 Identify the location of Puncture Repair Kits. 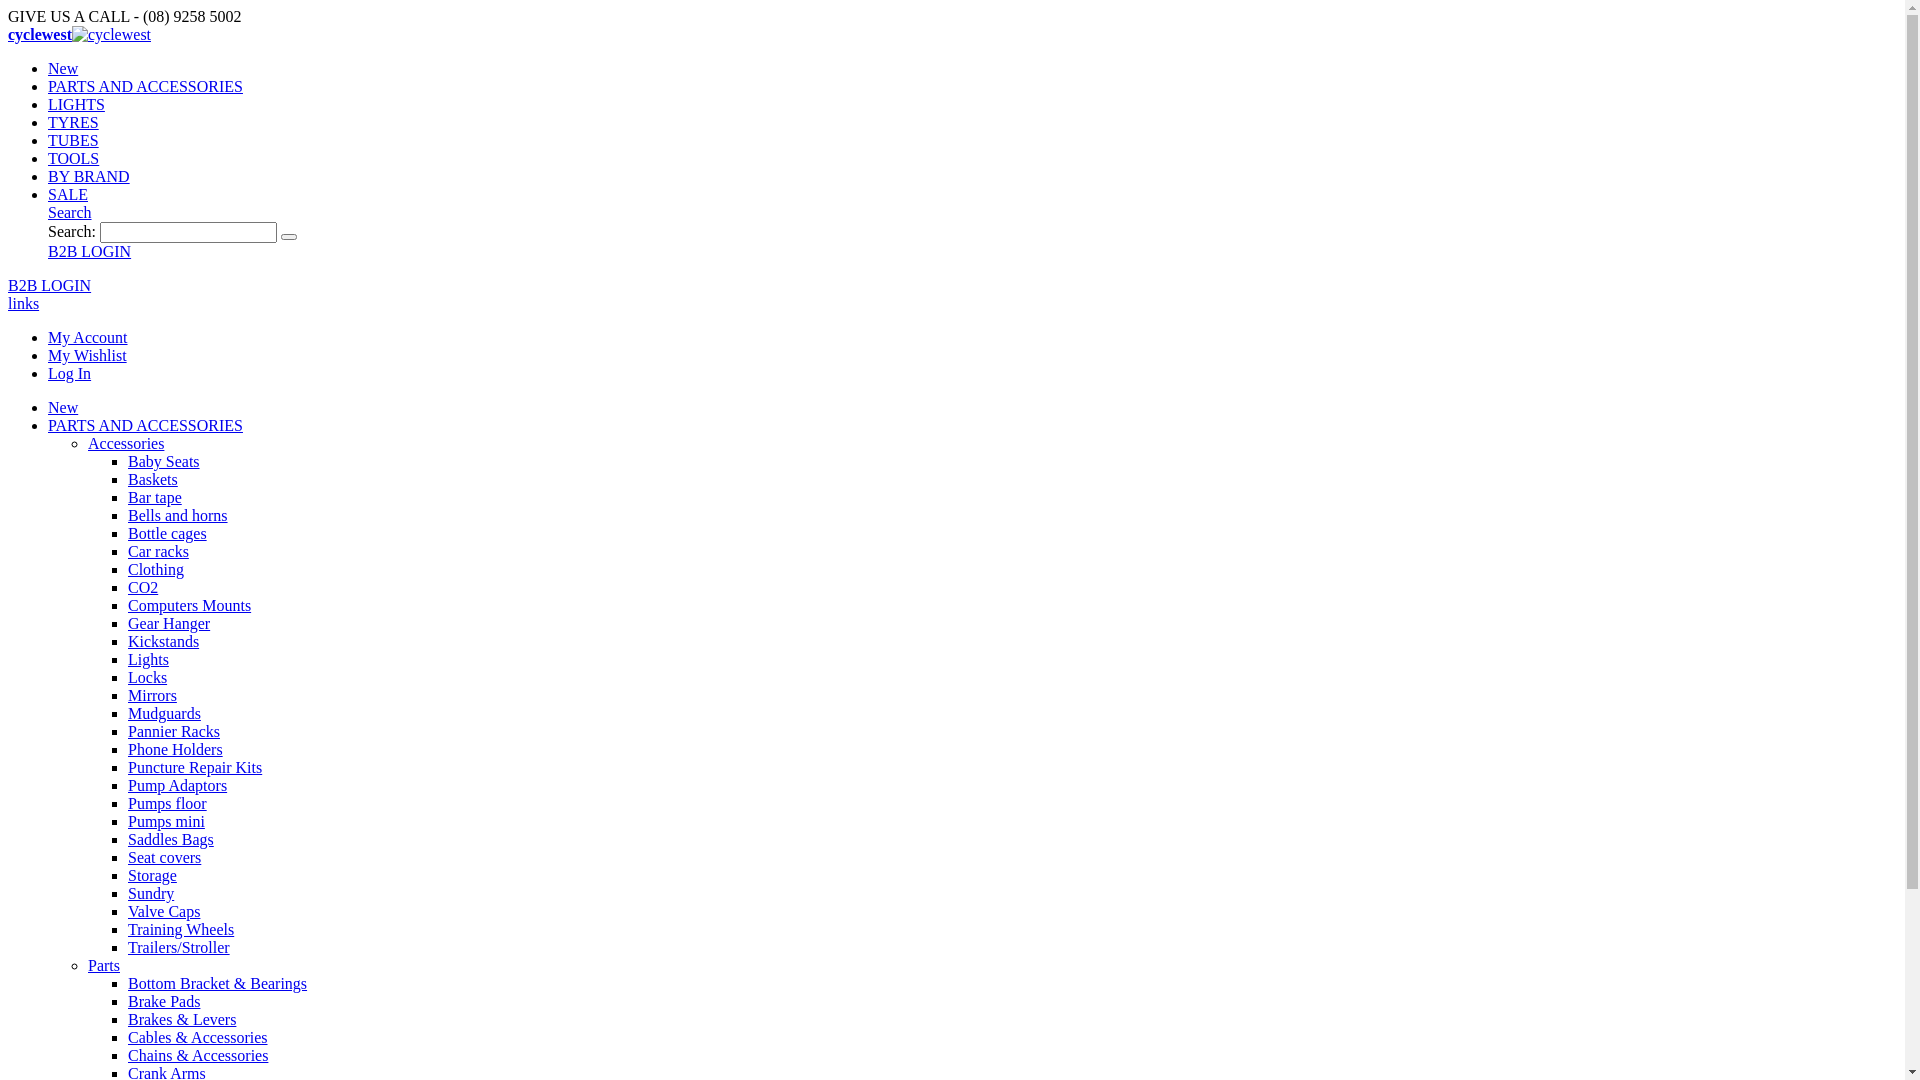
(195, 767).